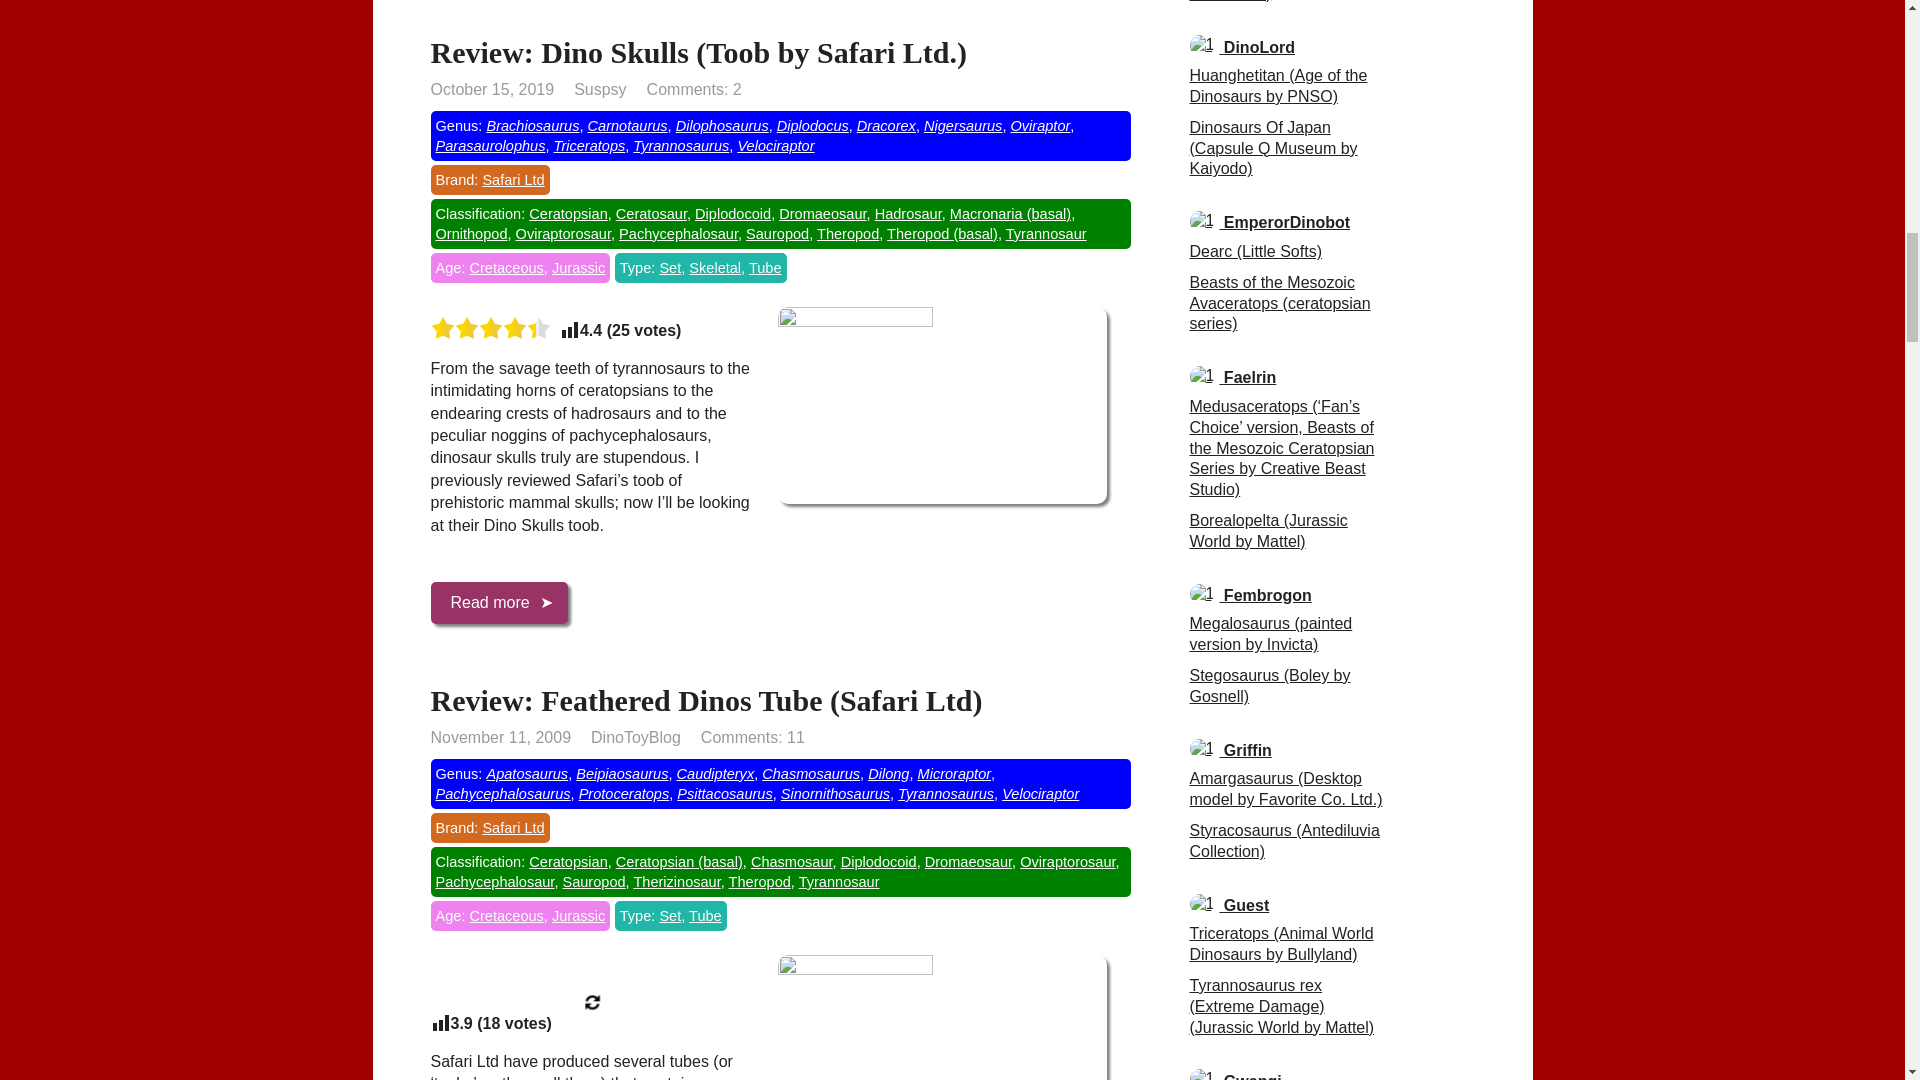  Describe the element at coordinates (600, 90) in the screenshot. I see `Posts by Suspsy` at that location.